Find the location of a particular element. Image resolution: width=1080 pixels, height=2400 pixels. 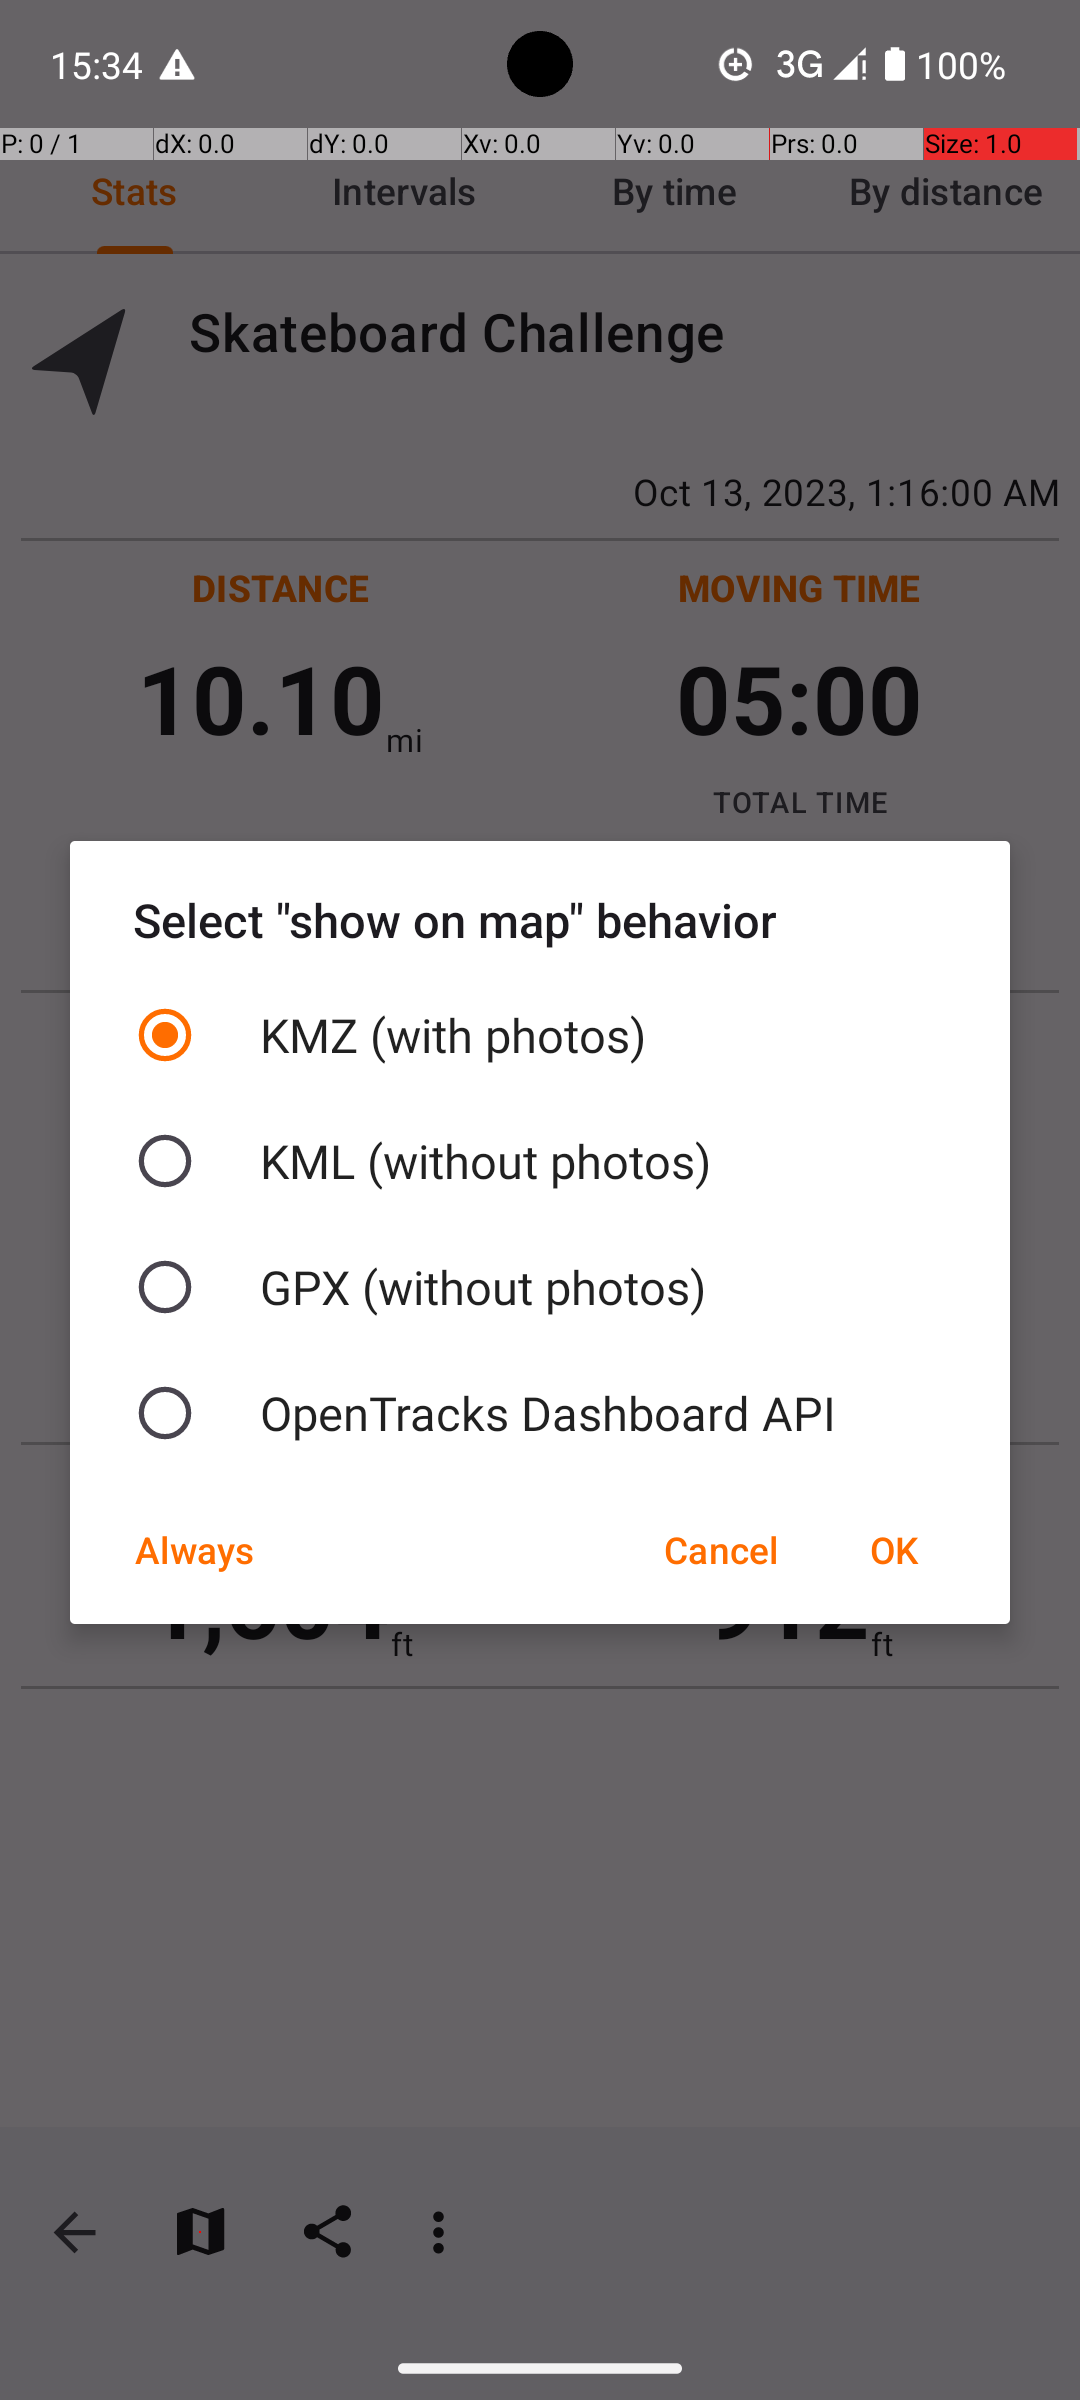

Select "show on map" behavior is located at coordinates (540, 920).